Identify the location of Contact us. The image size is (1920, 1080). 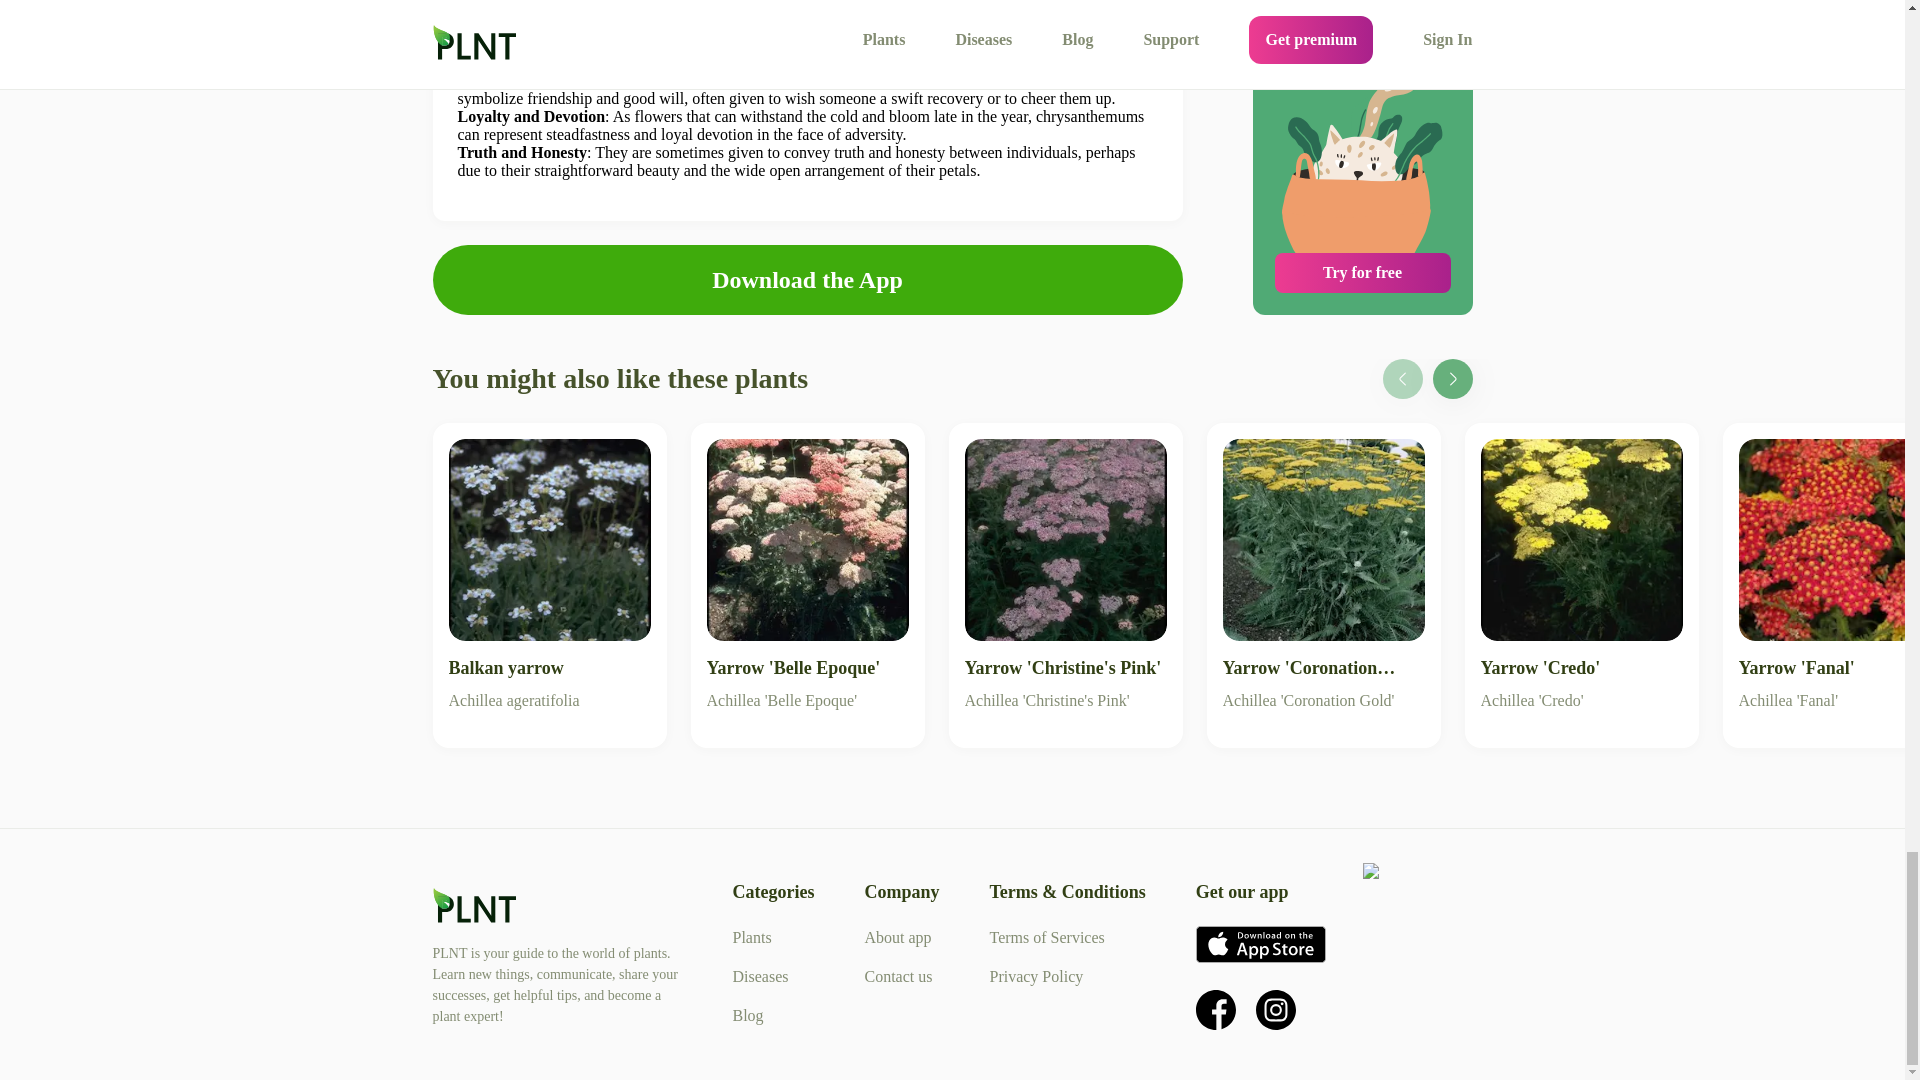
(898, 976).